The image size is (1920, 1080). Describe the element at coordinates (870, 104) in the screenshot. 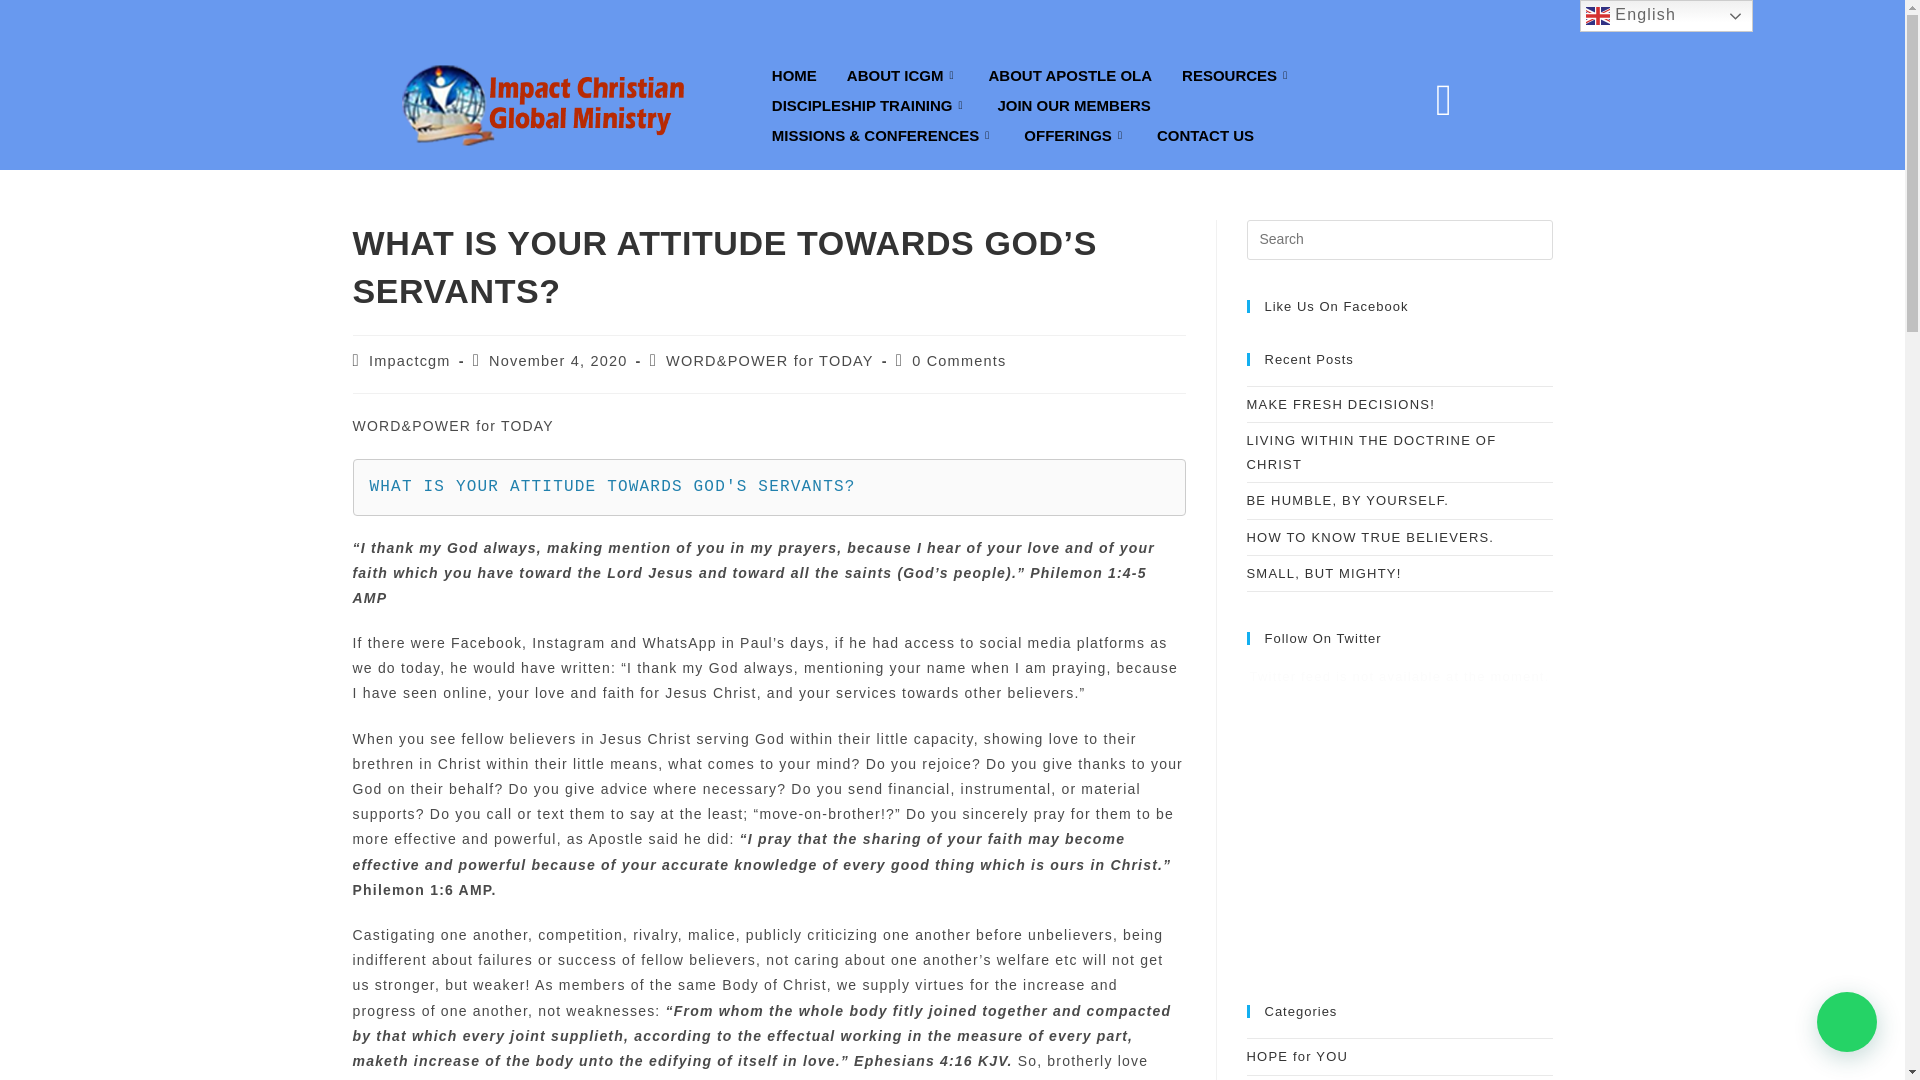

I see `DISCIPLESHIP TRAINING` at that location.